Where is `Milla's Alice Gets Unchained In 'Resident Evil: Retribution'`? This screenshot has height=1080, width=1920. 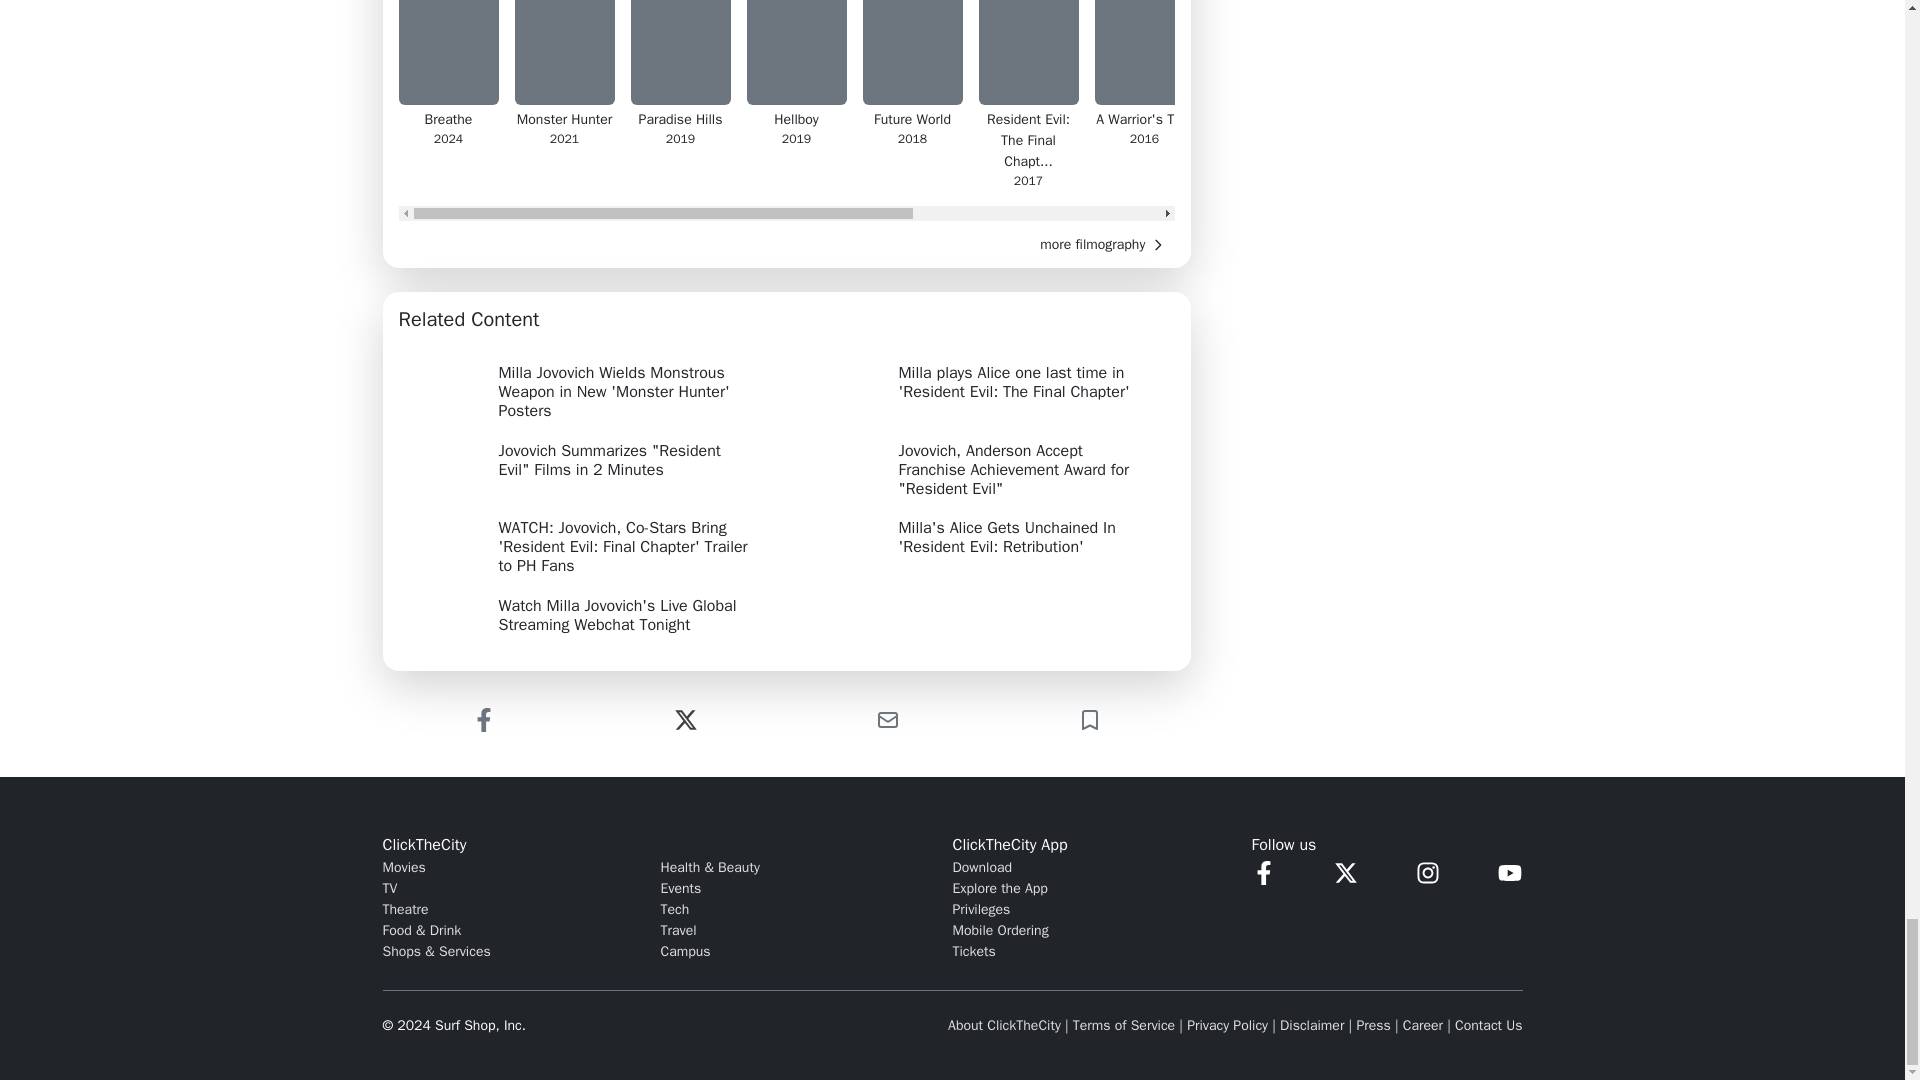 Milla's Alice Gets Unchained In 'Resident Evil: Retribution' is located at coordinates (986, 541).